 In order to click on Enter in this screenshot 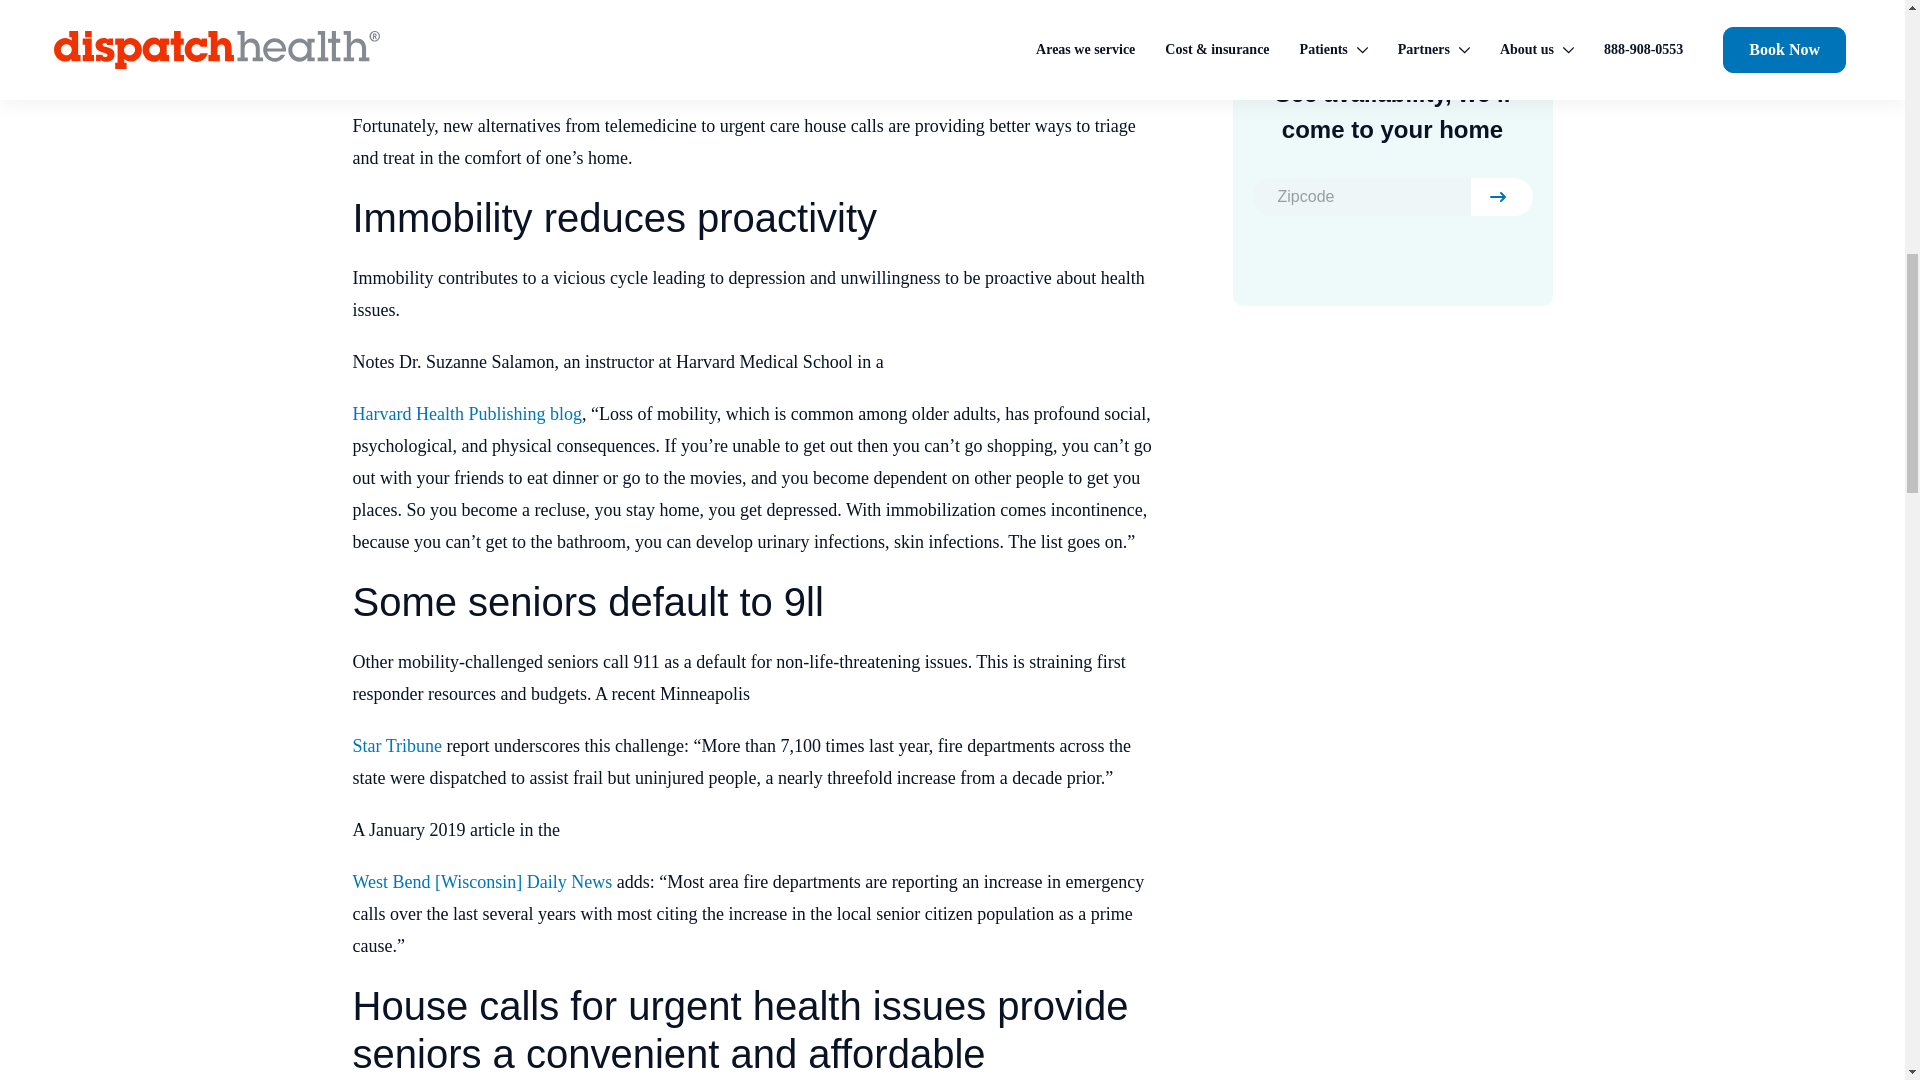, I will do `click(1501, 197)`.